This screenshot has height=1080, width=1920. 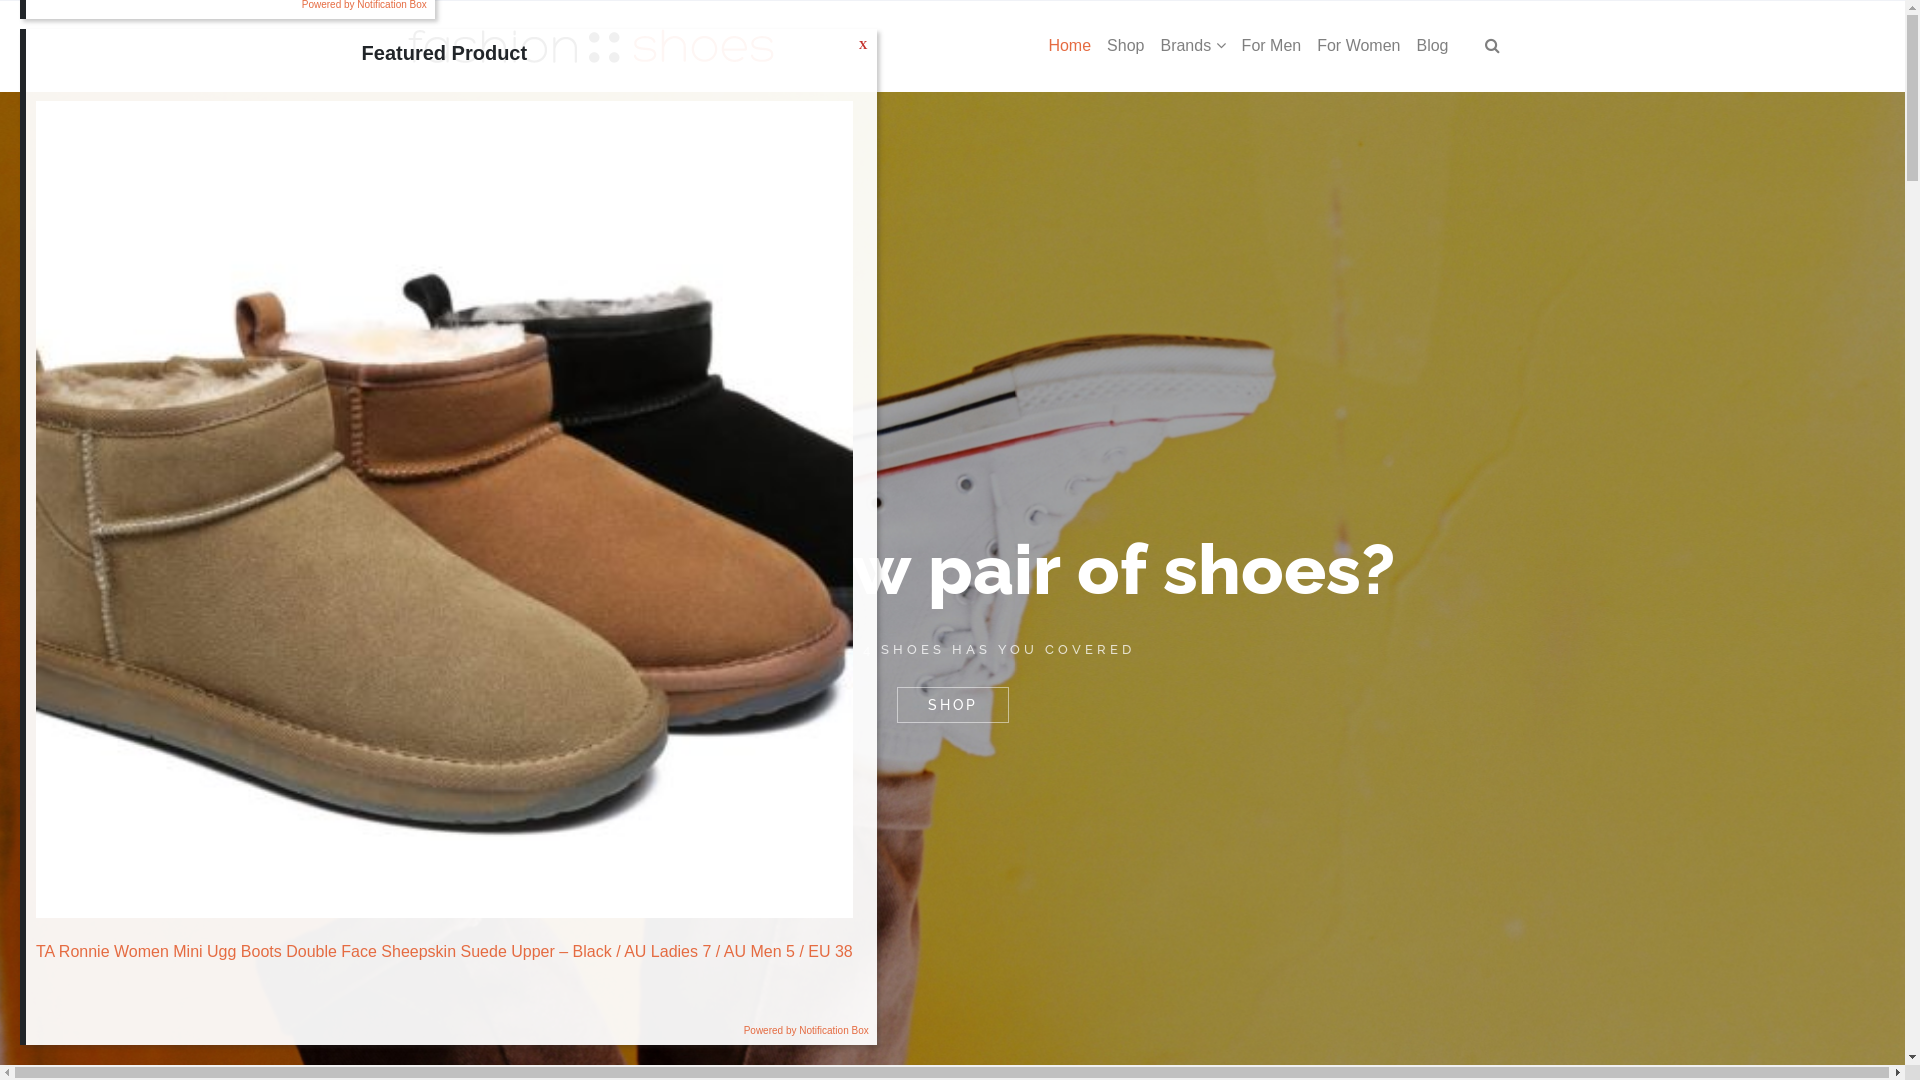 What do you see at coordinates (1192, 46) in the screenshot?
I see `Brands` at bounding box center [1192, 46].